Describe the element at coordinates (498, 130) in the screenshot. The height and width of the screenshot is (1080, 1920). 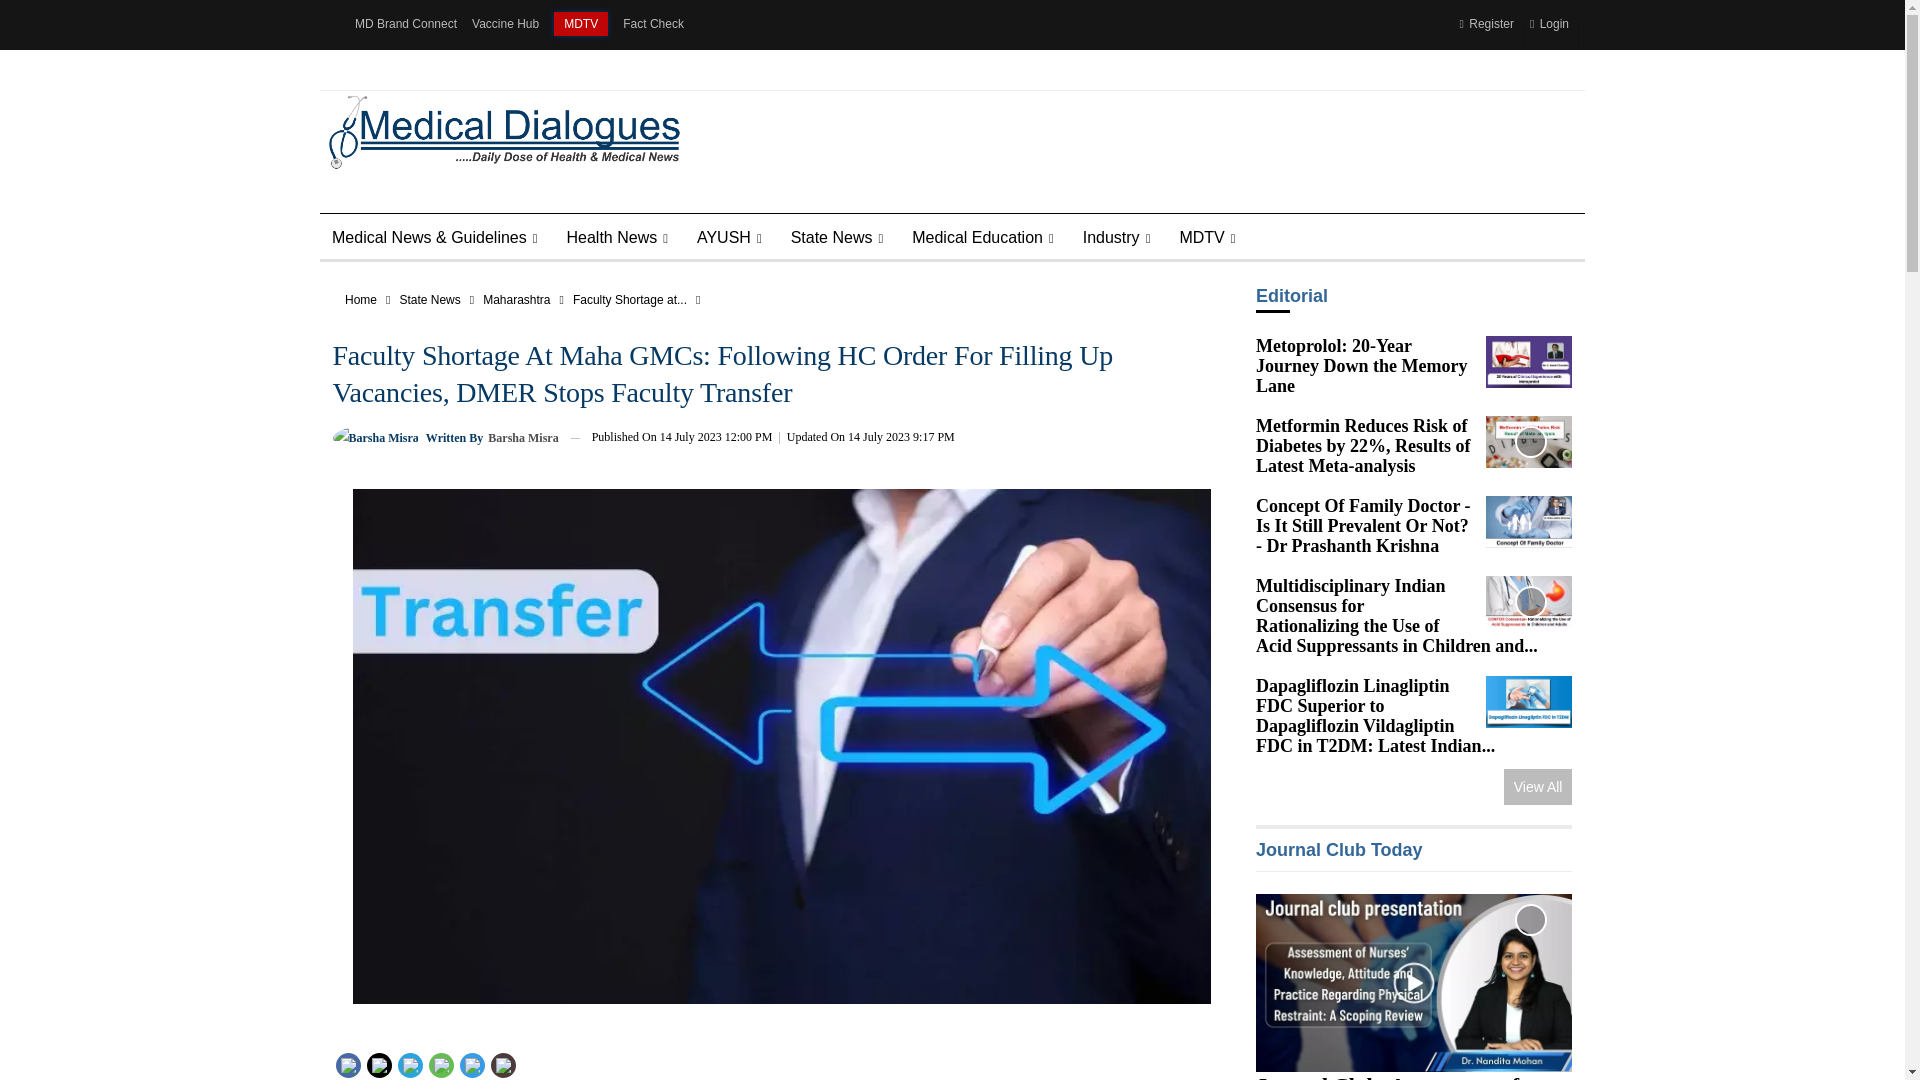
I see `Medical Dialogues` at that location.